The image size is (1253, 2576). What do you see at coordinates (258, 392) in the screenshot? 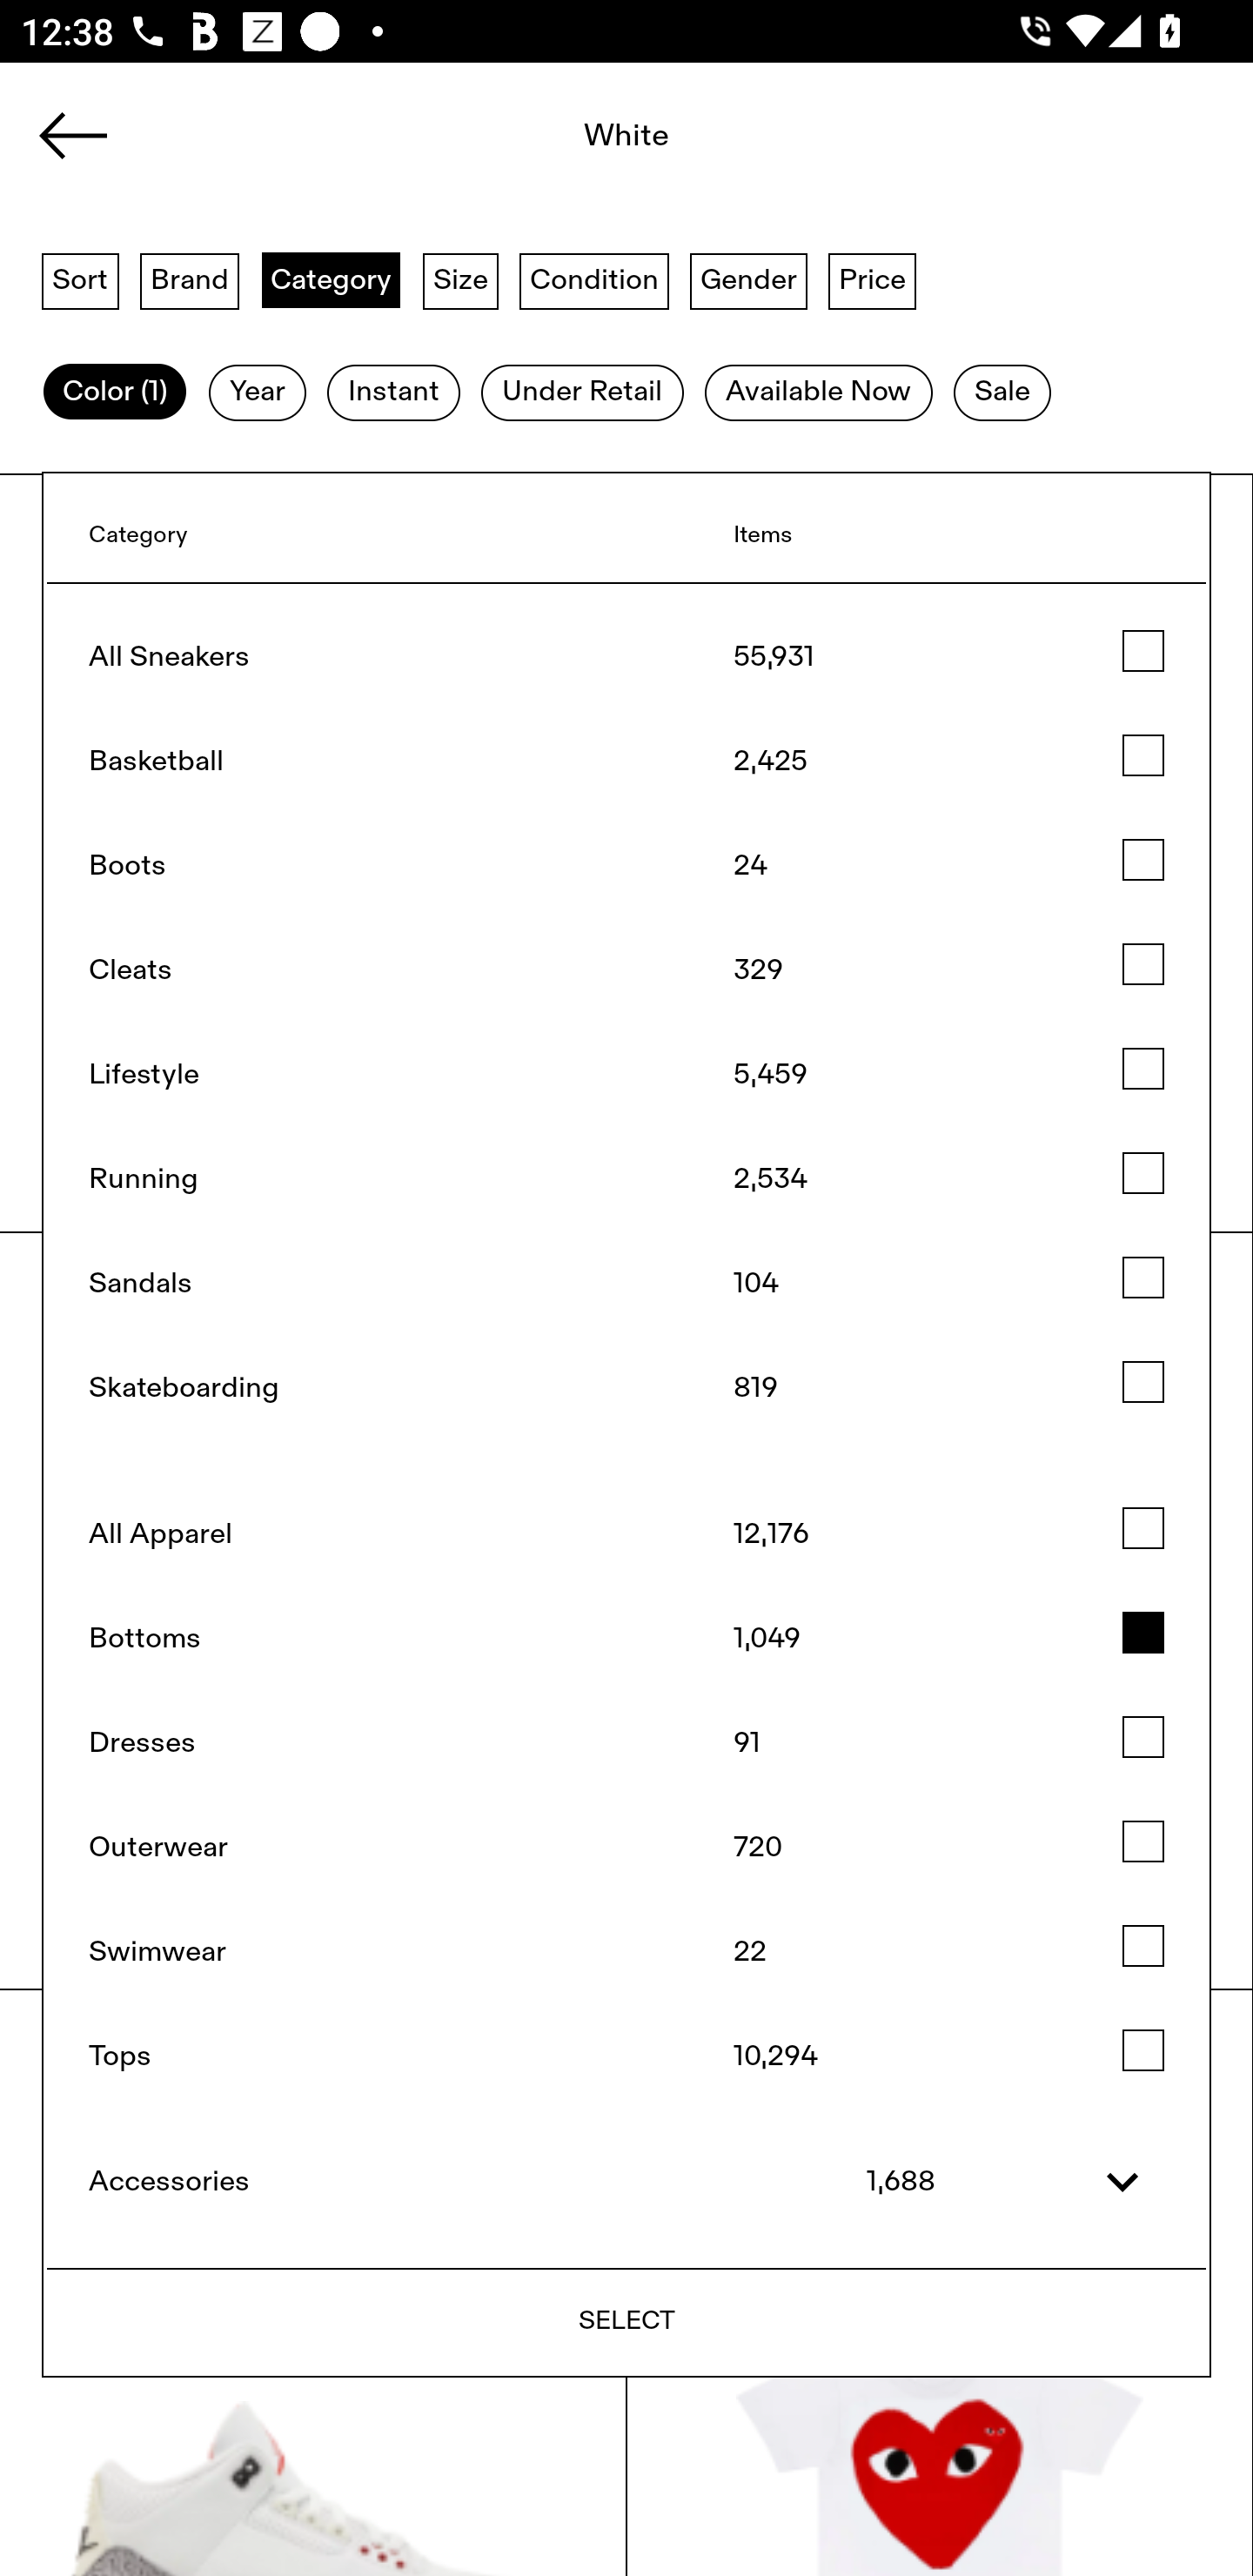
I see `Year` at bounding box center [258, 392].